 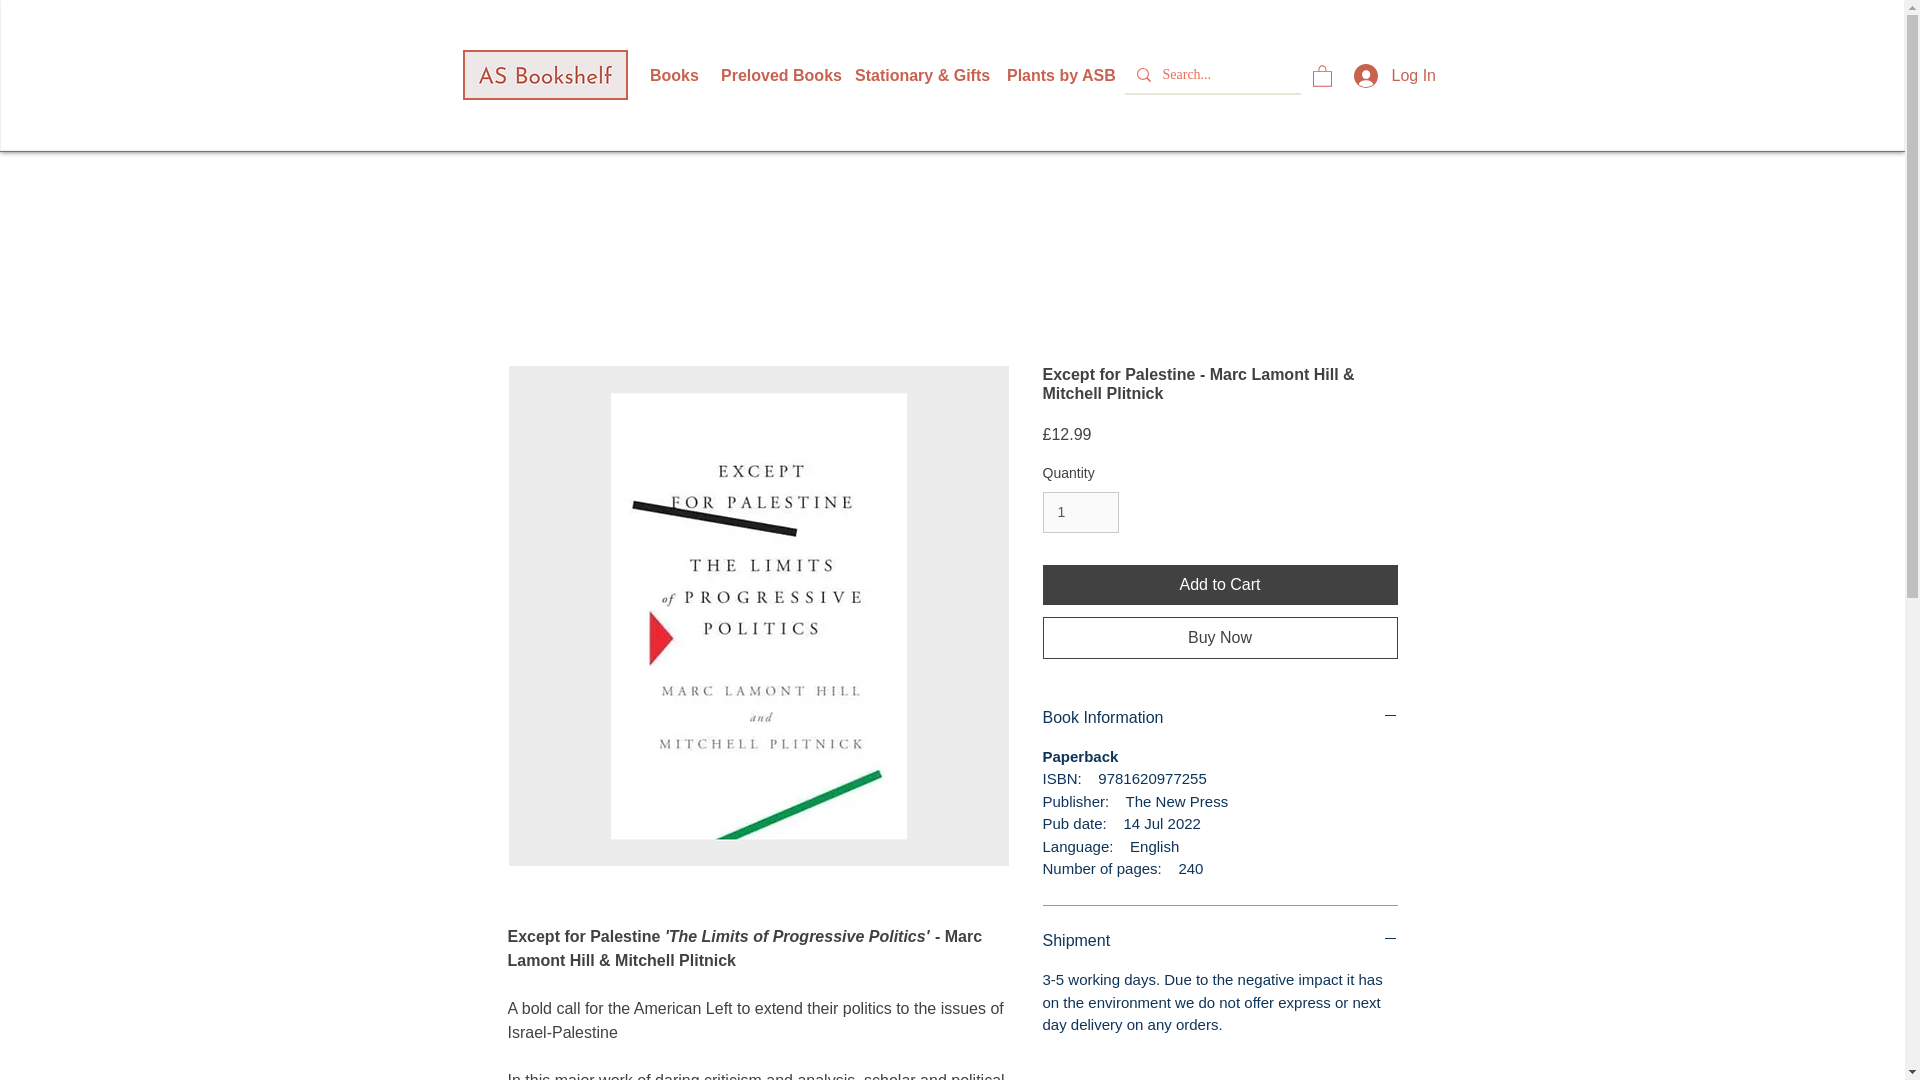 What do you see at coordinates (670, 75) in the screenshot?
I see `Books` at bounding box center [670, 75].